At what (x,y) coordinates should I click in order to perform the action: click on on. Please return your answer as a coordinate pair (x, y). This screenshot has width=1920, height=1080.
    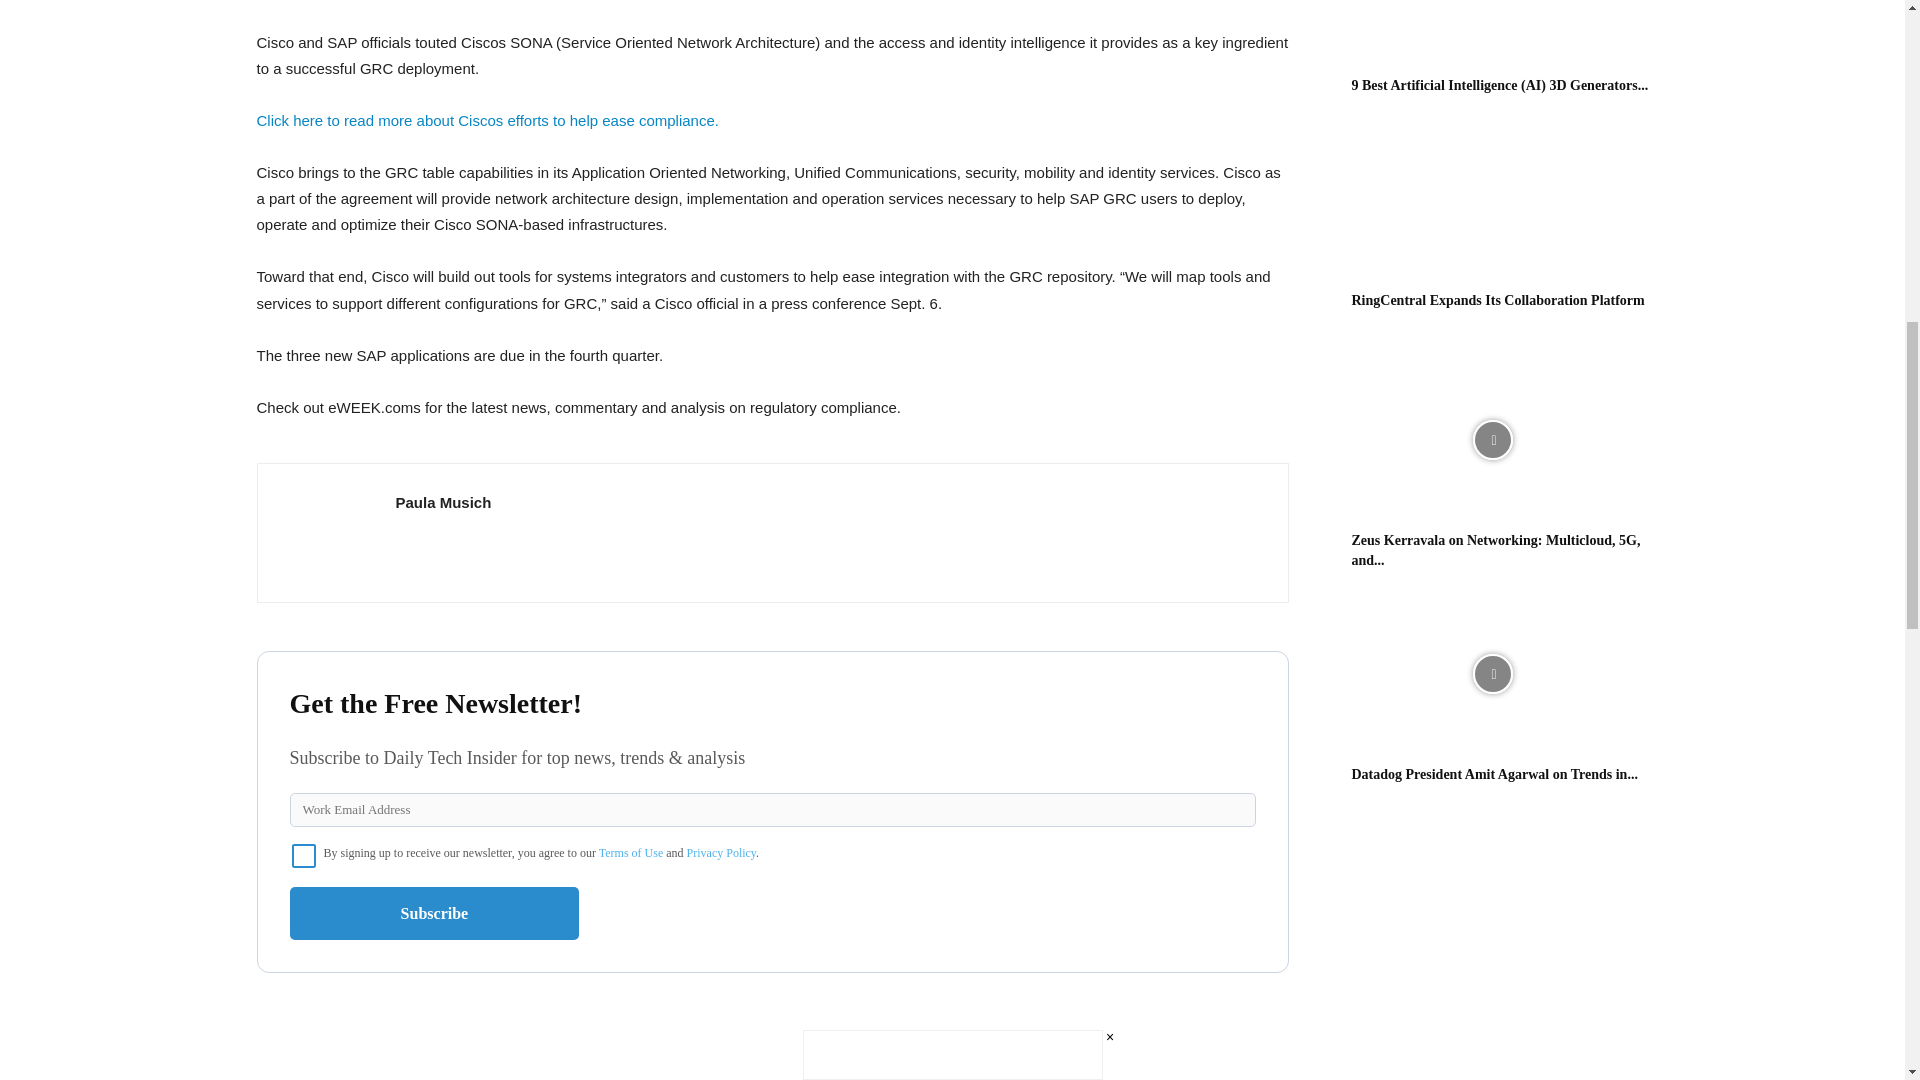
    Looking at the image, I should click on (304, 856).